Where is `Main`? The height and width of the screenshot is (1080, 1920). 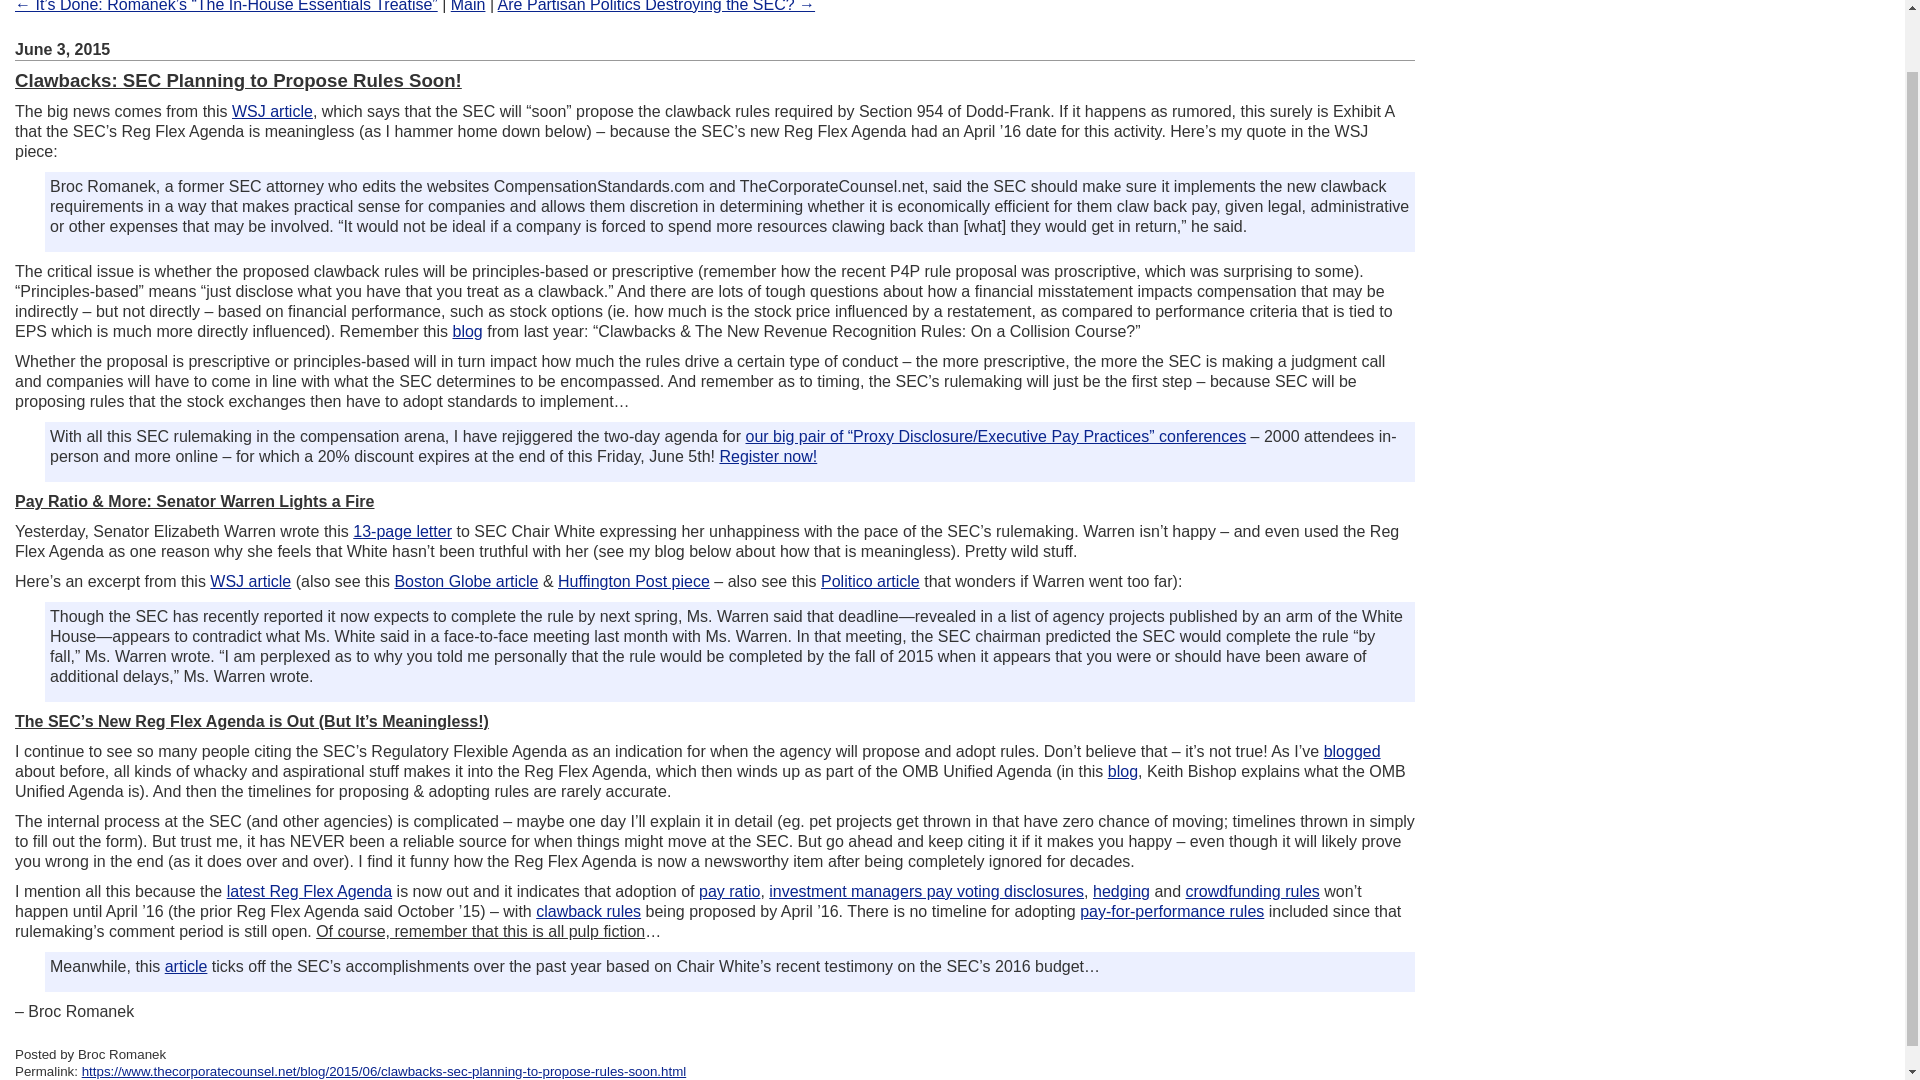 Main is located at coordinates (468, 6).